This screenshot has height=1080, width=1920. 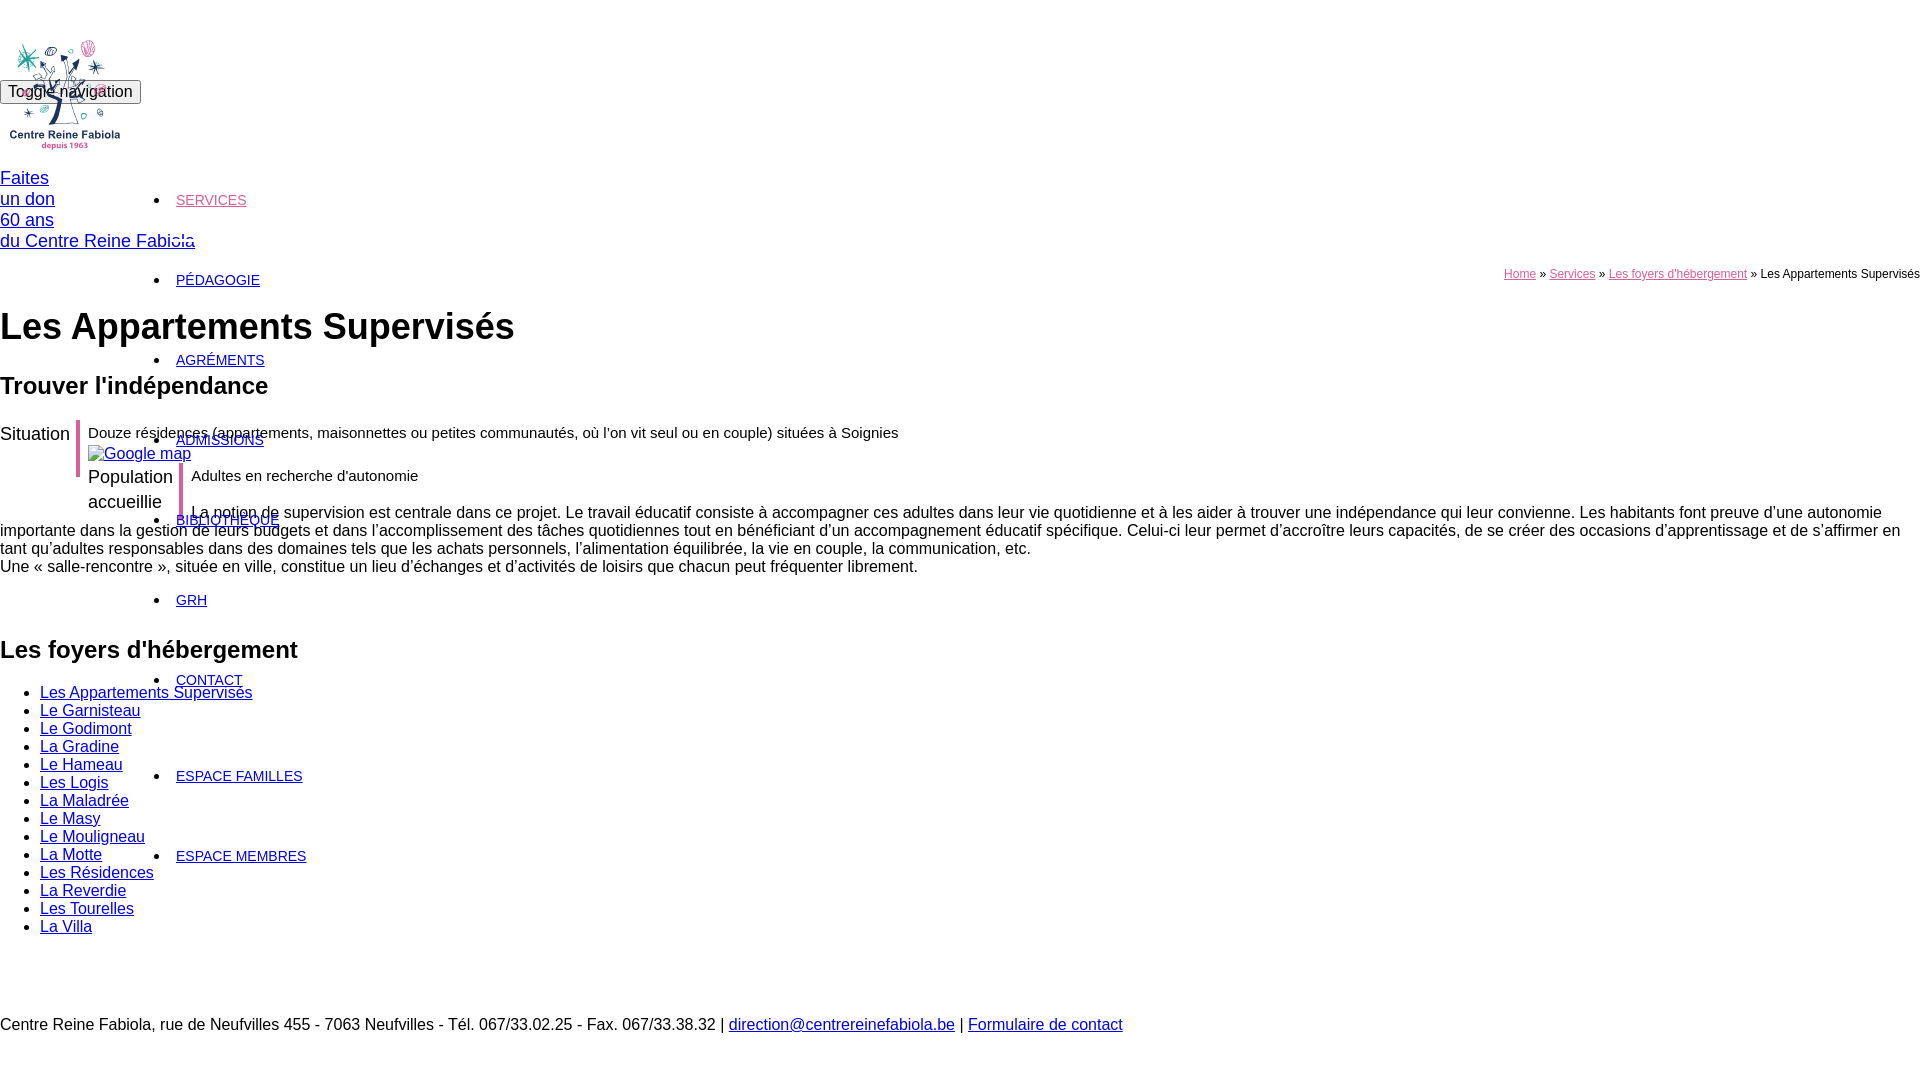 What do you see at coordinates (212, 200) in the screenshot?
I see `SERVICES` at bounding box center [212, 200].